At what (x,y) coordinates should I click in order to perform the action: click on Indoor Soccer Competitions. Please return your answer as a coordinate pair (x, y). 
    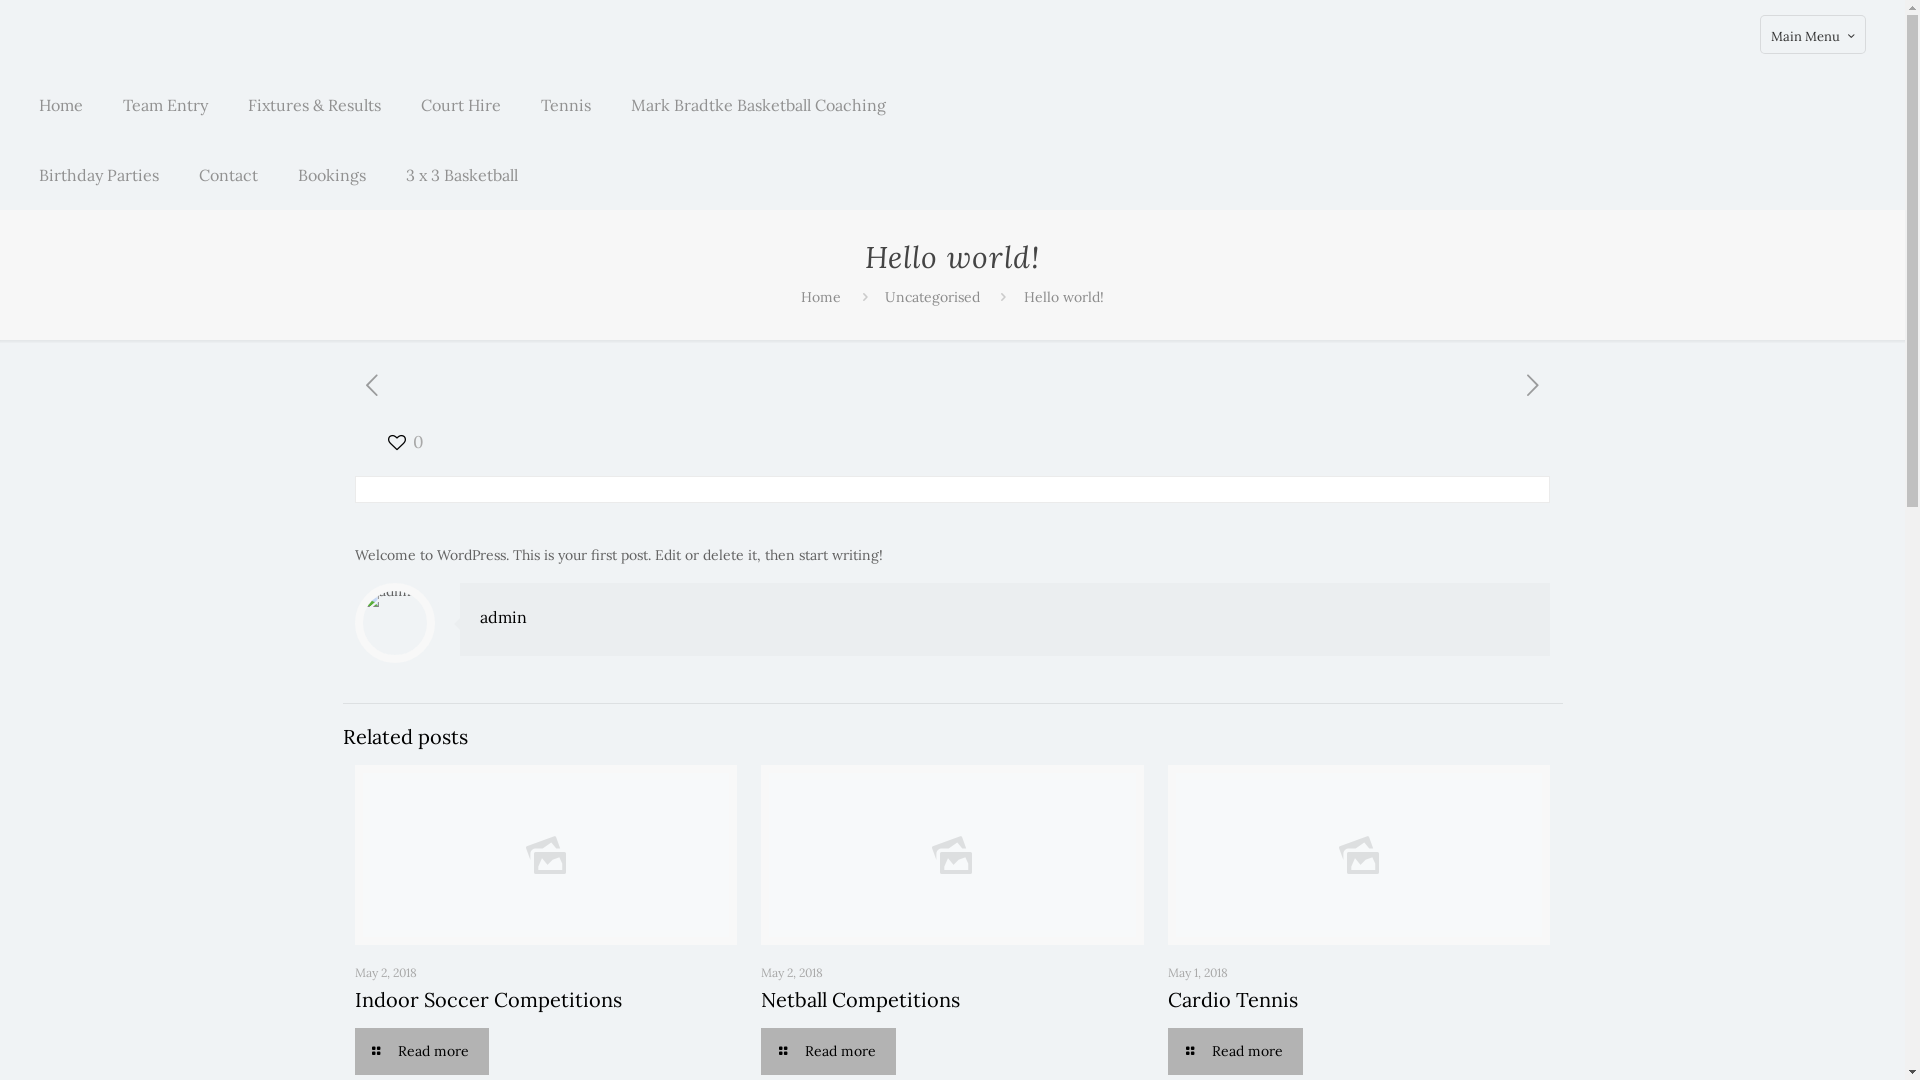
    Looking at the image, I should click on (488, 1000).